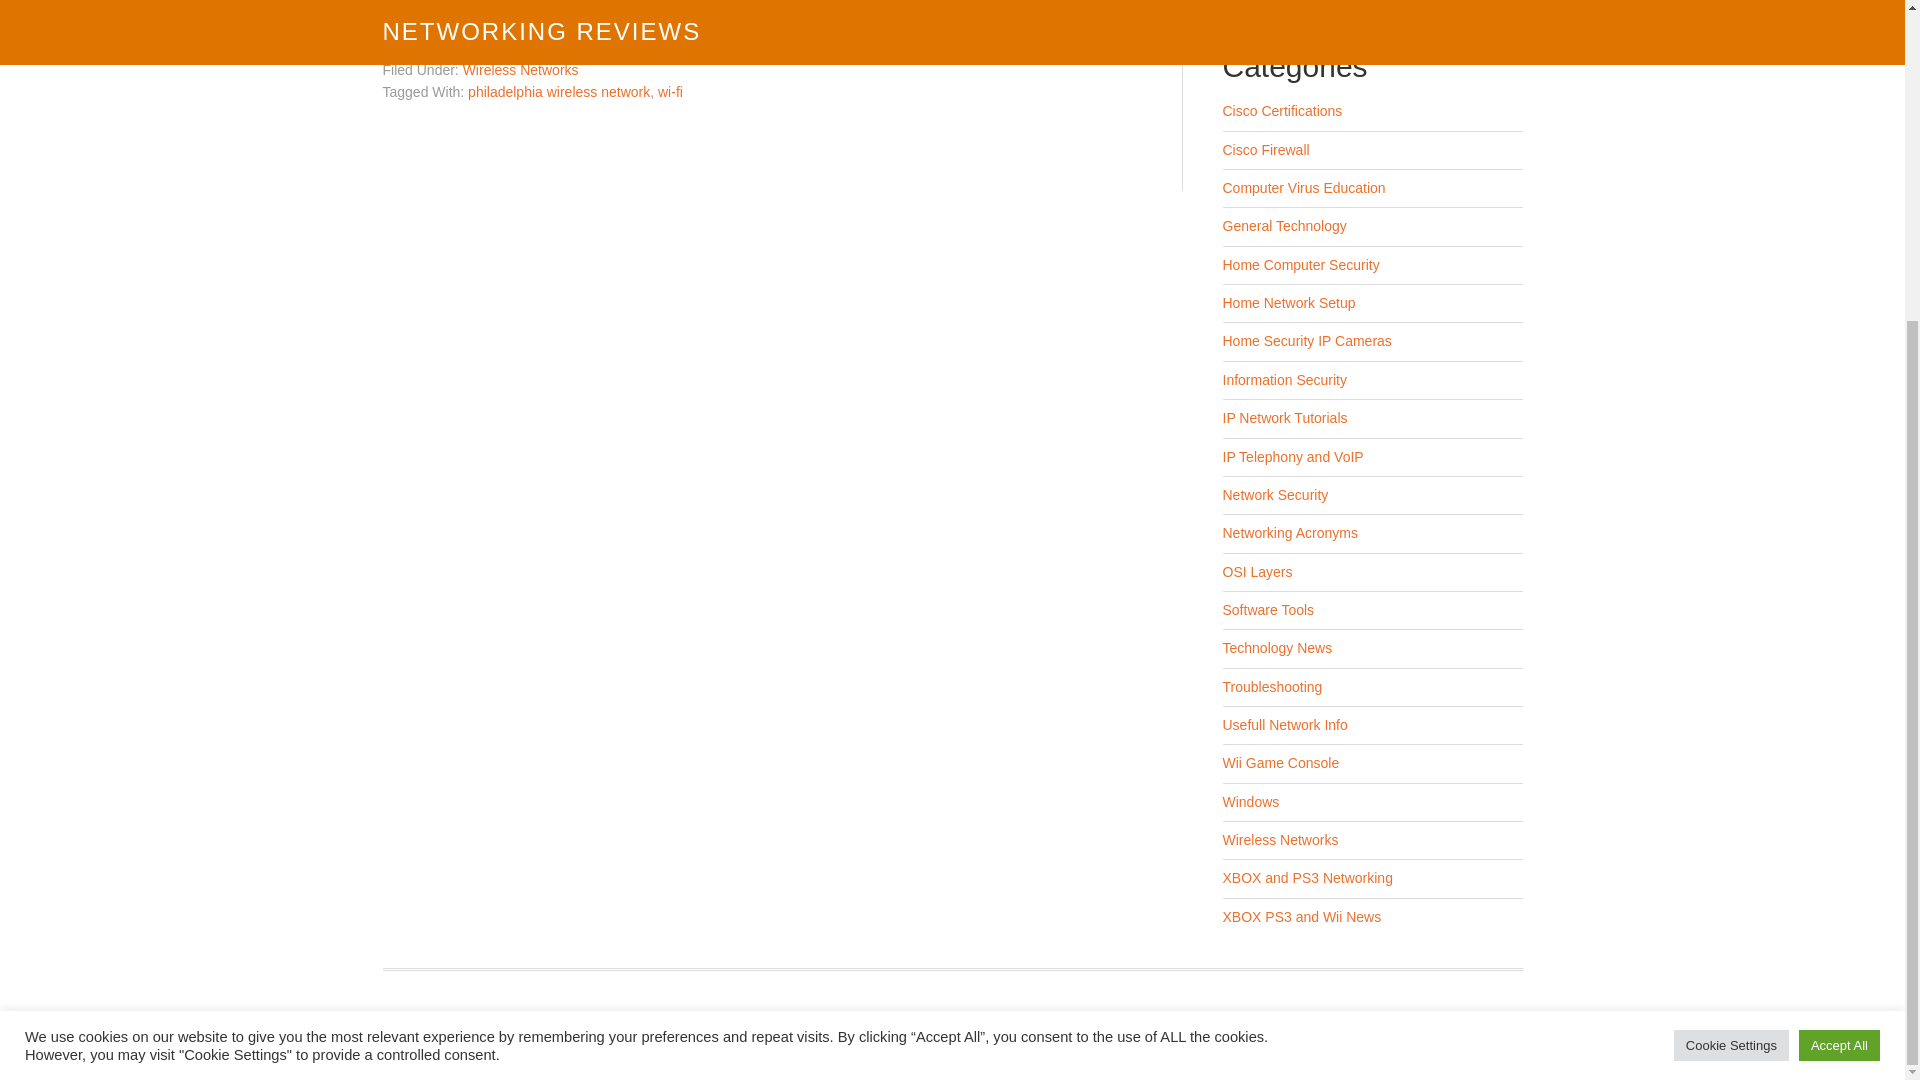 This screenshot has width=1920, height=1080. What do you see at coordinates (670, 92) in the screenshot?
I see `wi-fi` at bounding box center [670, 92].